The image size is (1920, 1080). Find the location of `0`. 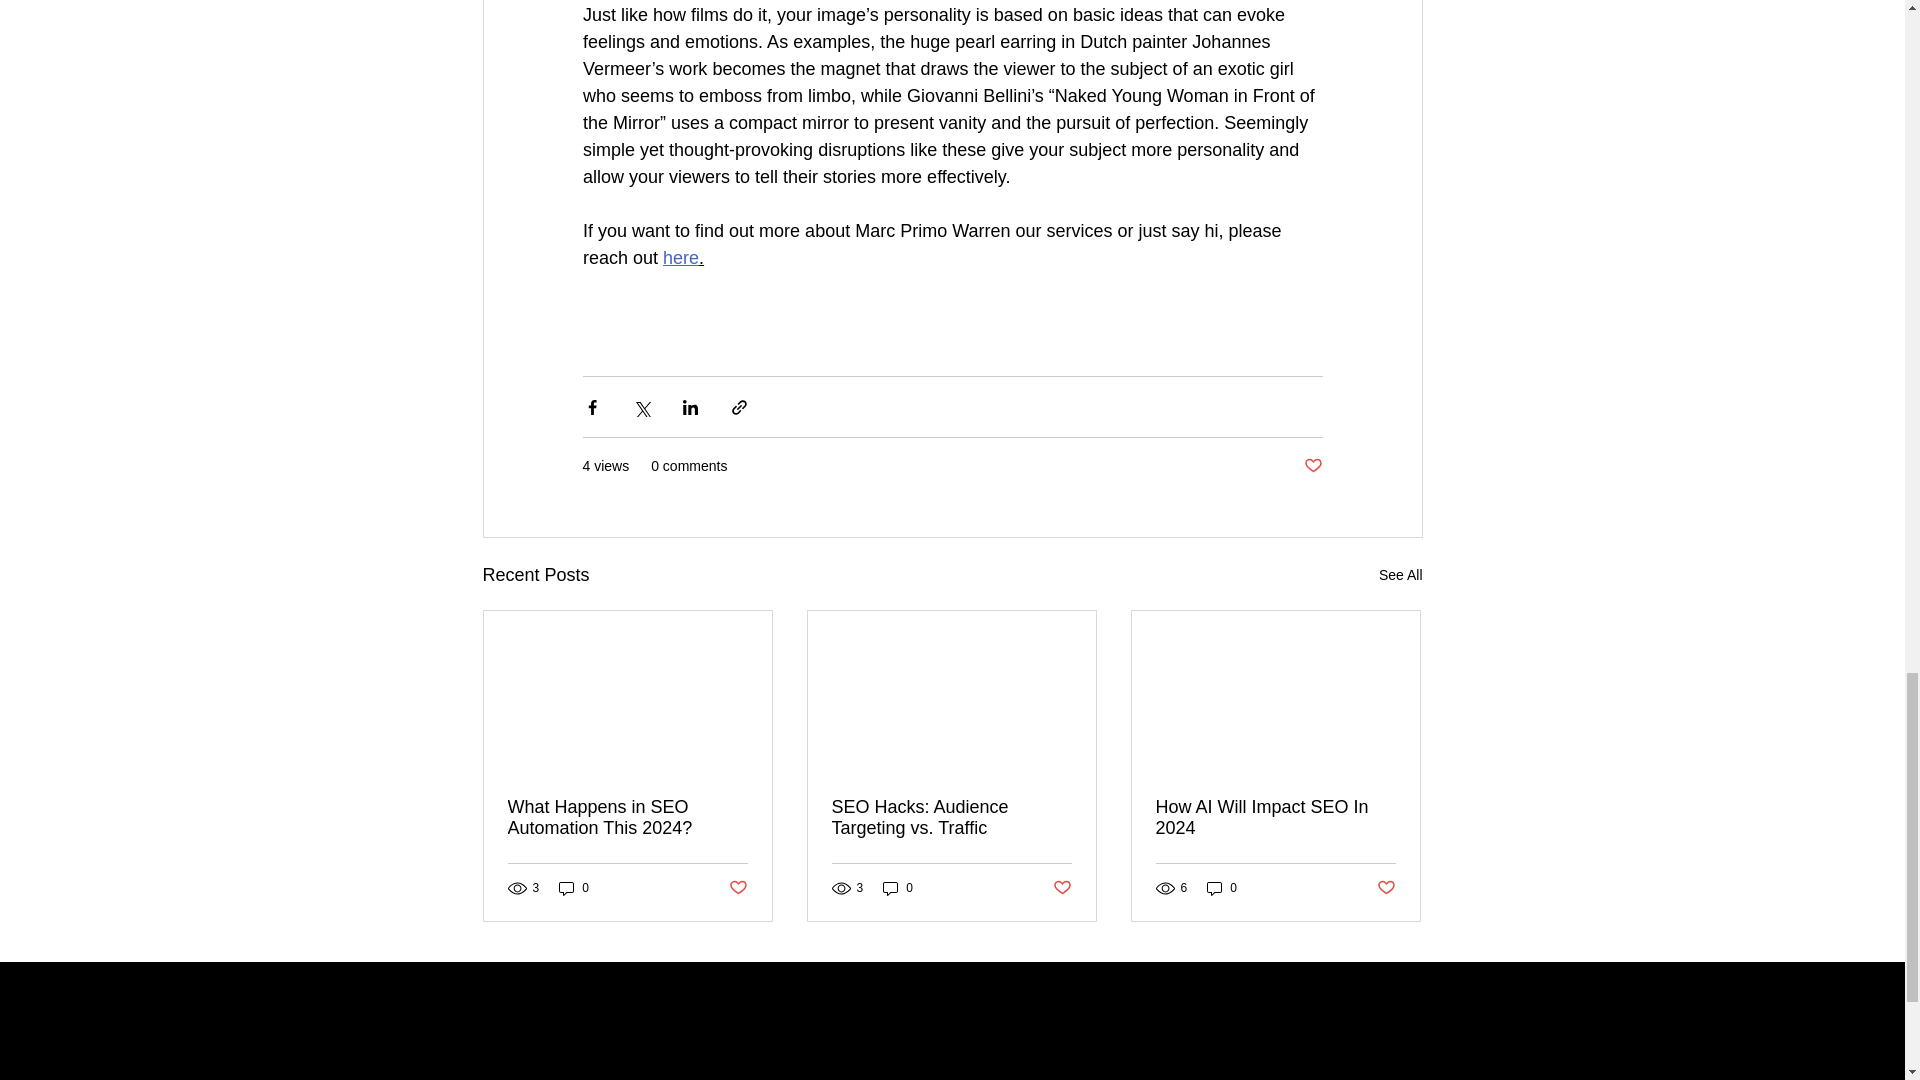

0 is located at coordinates (1222, 888).